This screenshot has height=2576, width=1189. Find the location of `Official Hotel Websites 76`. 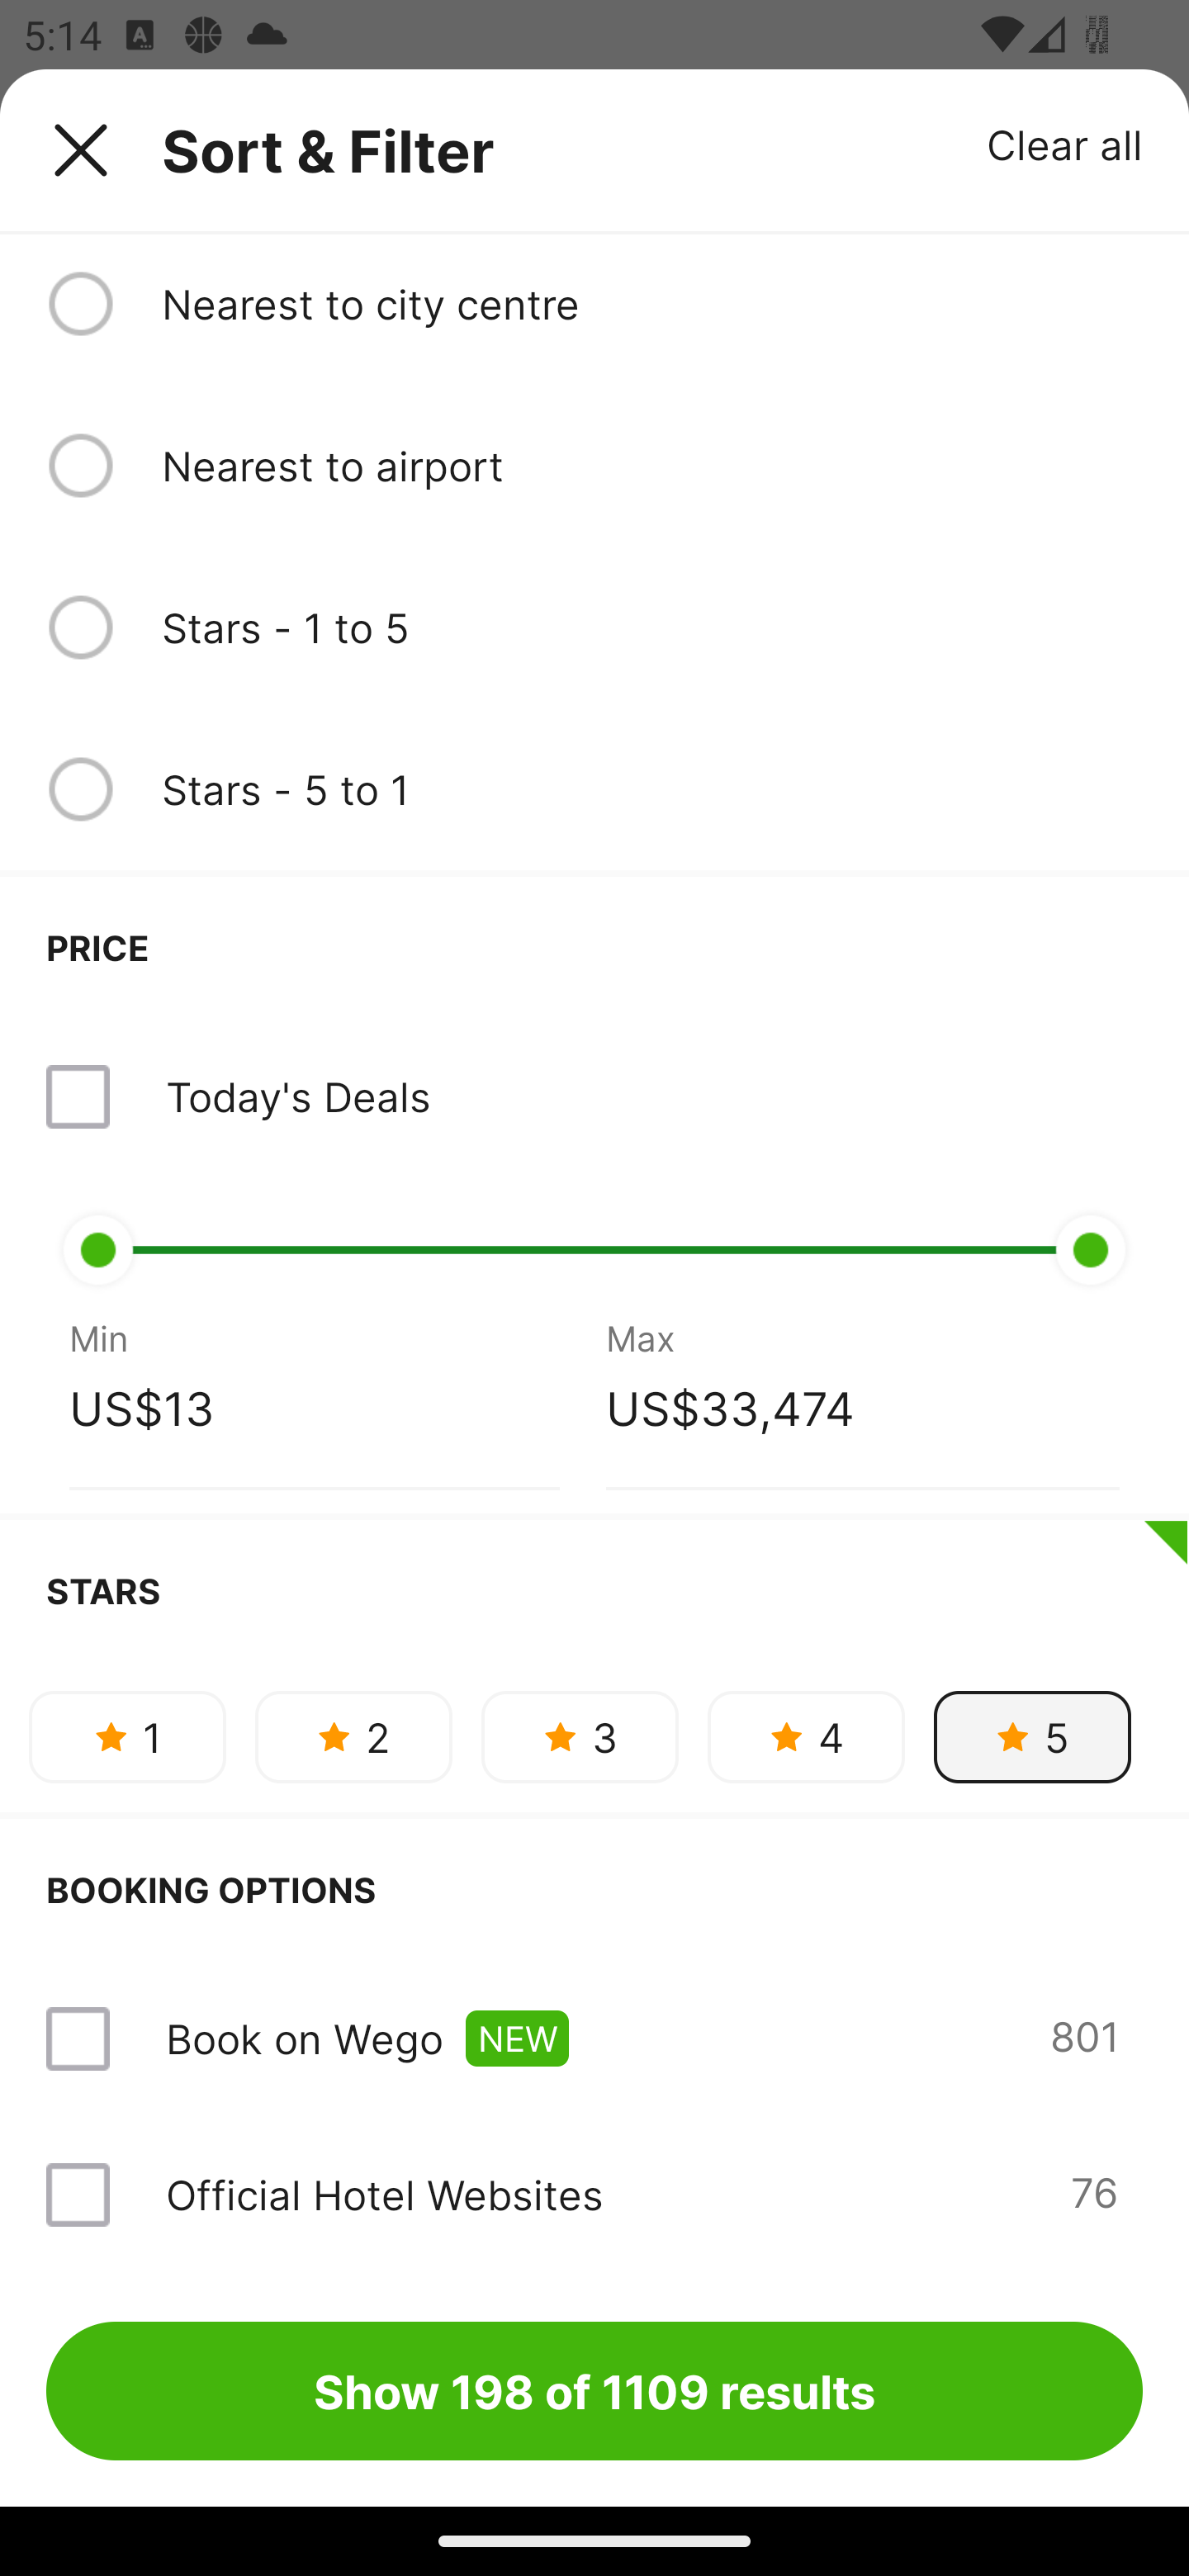

Official Hotel Websites 76 is located at coordinates (594, 2195).